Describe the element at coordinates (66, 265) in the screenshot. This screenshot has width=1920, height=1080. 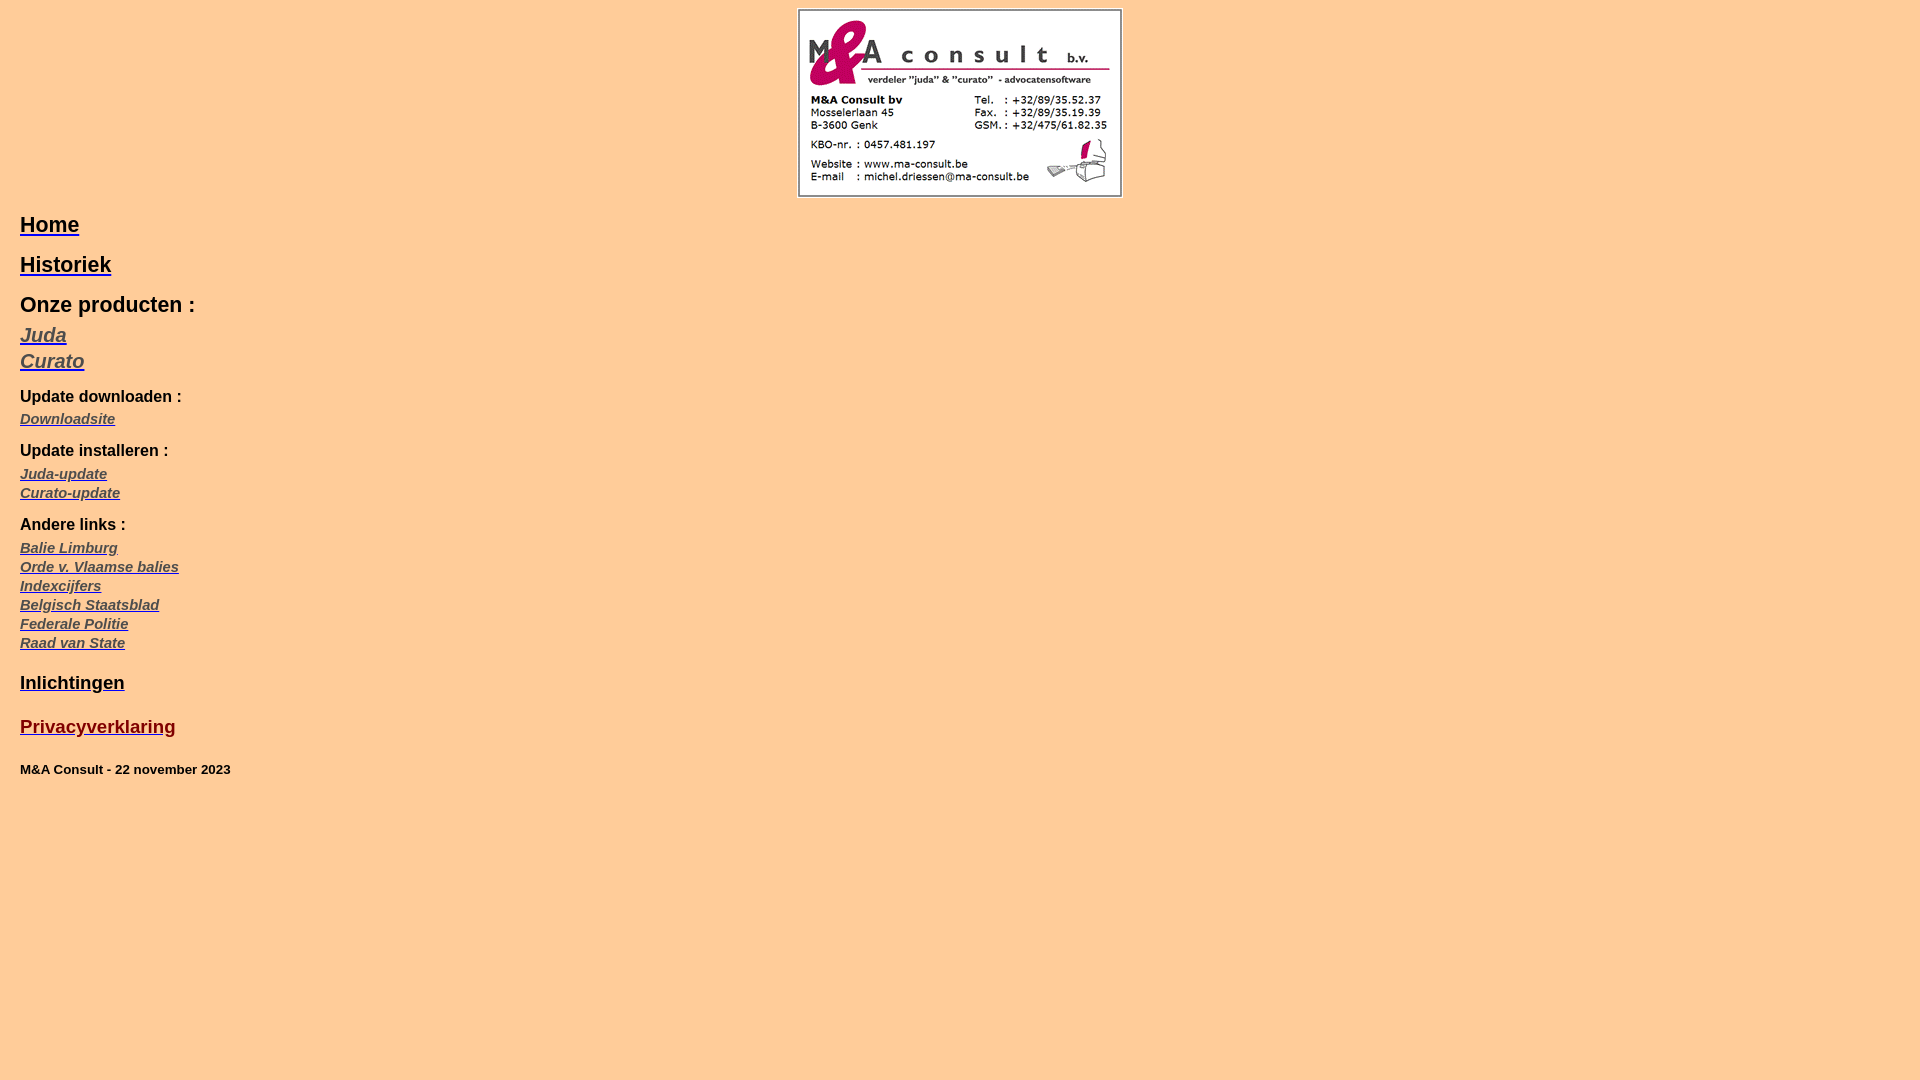
I see `Historiek` at that location.